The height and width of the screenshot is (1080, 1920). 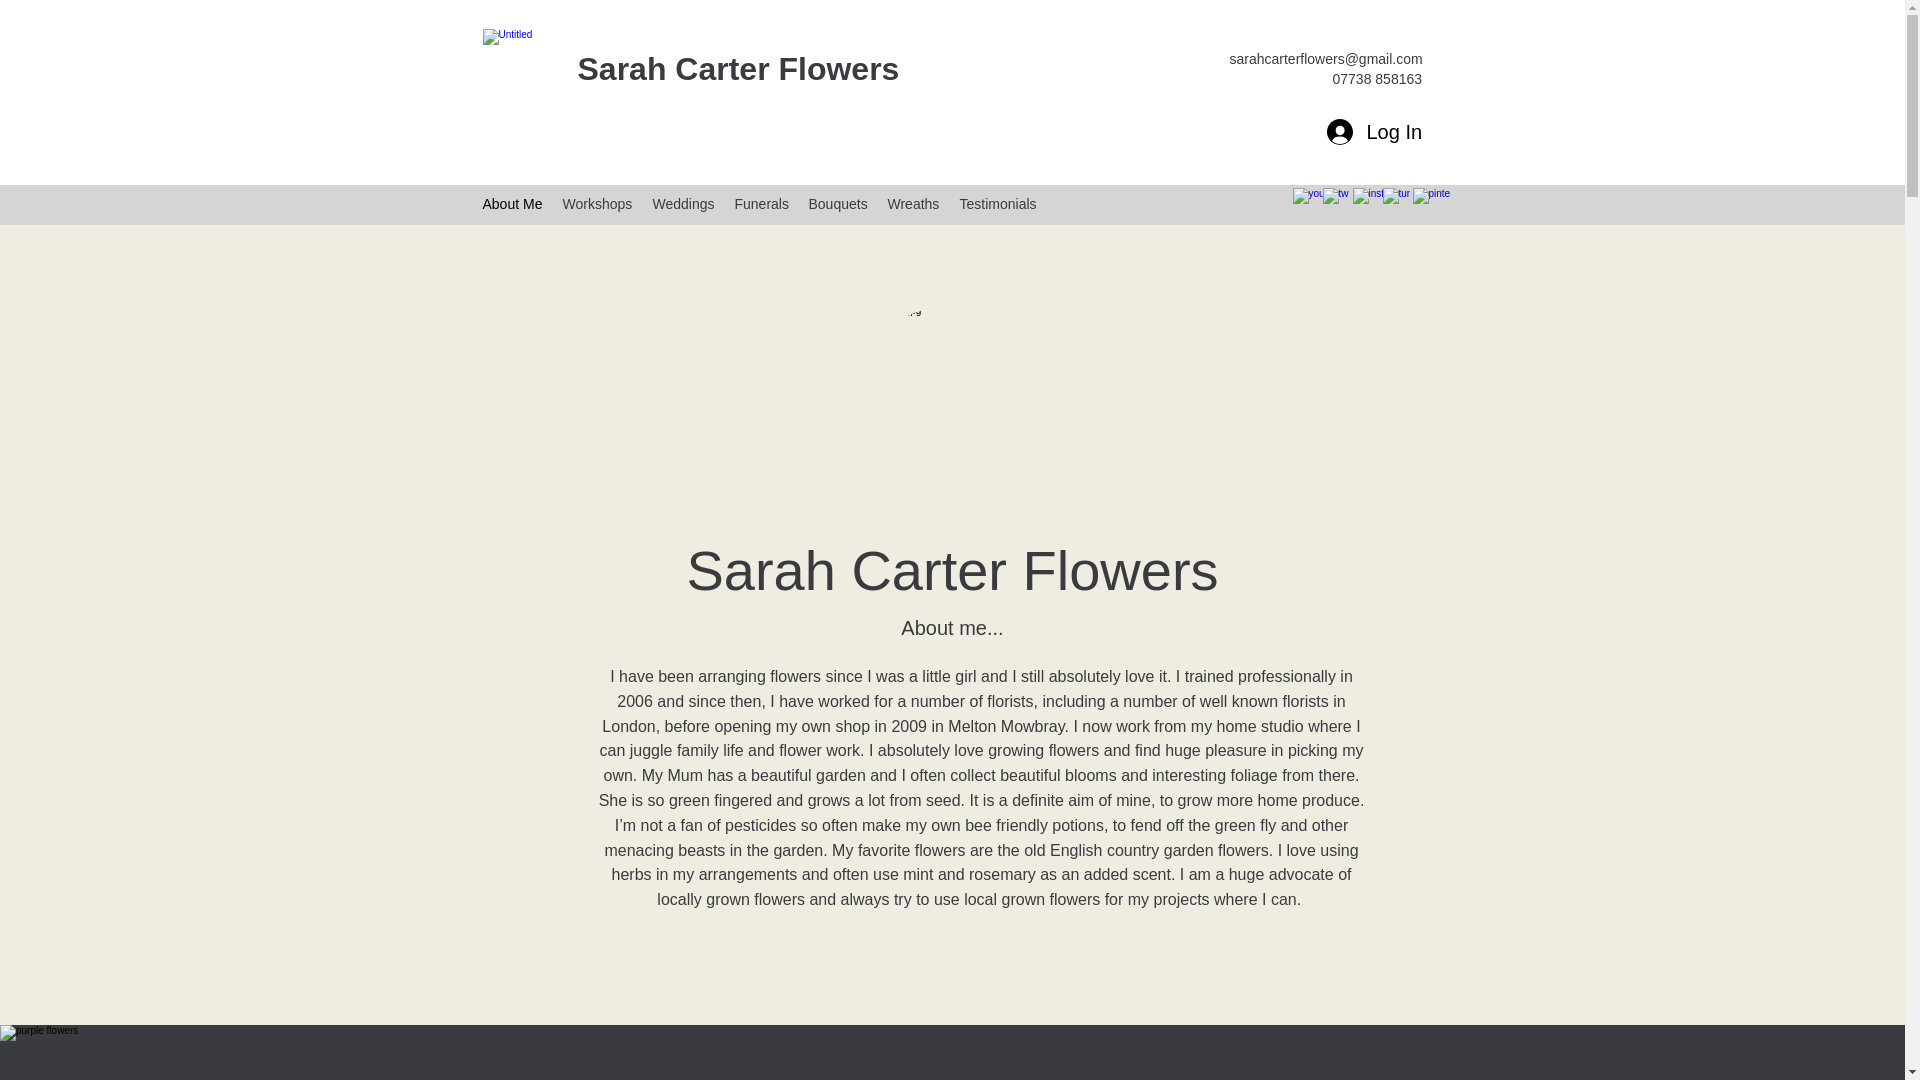 What do you see at coordinates (596, 204) in the screenshot?
I see `Workshops` at bounding box center [596, 204].